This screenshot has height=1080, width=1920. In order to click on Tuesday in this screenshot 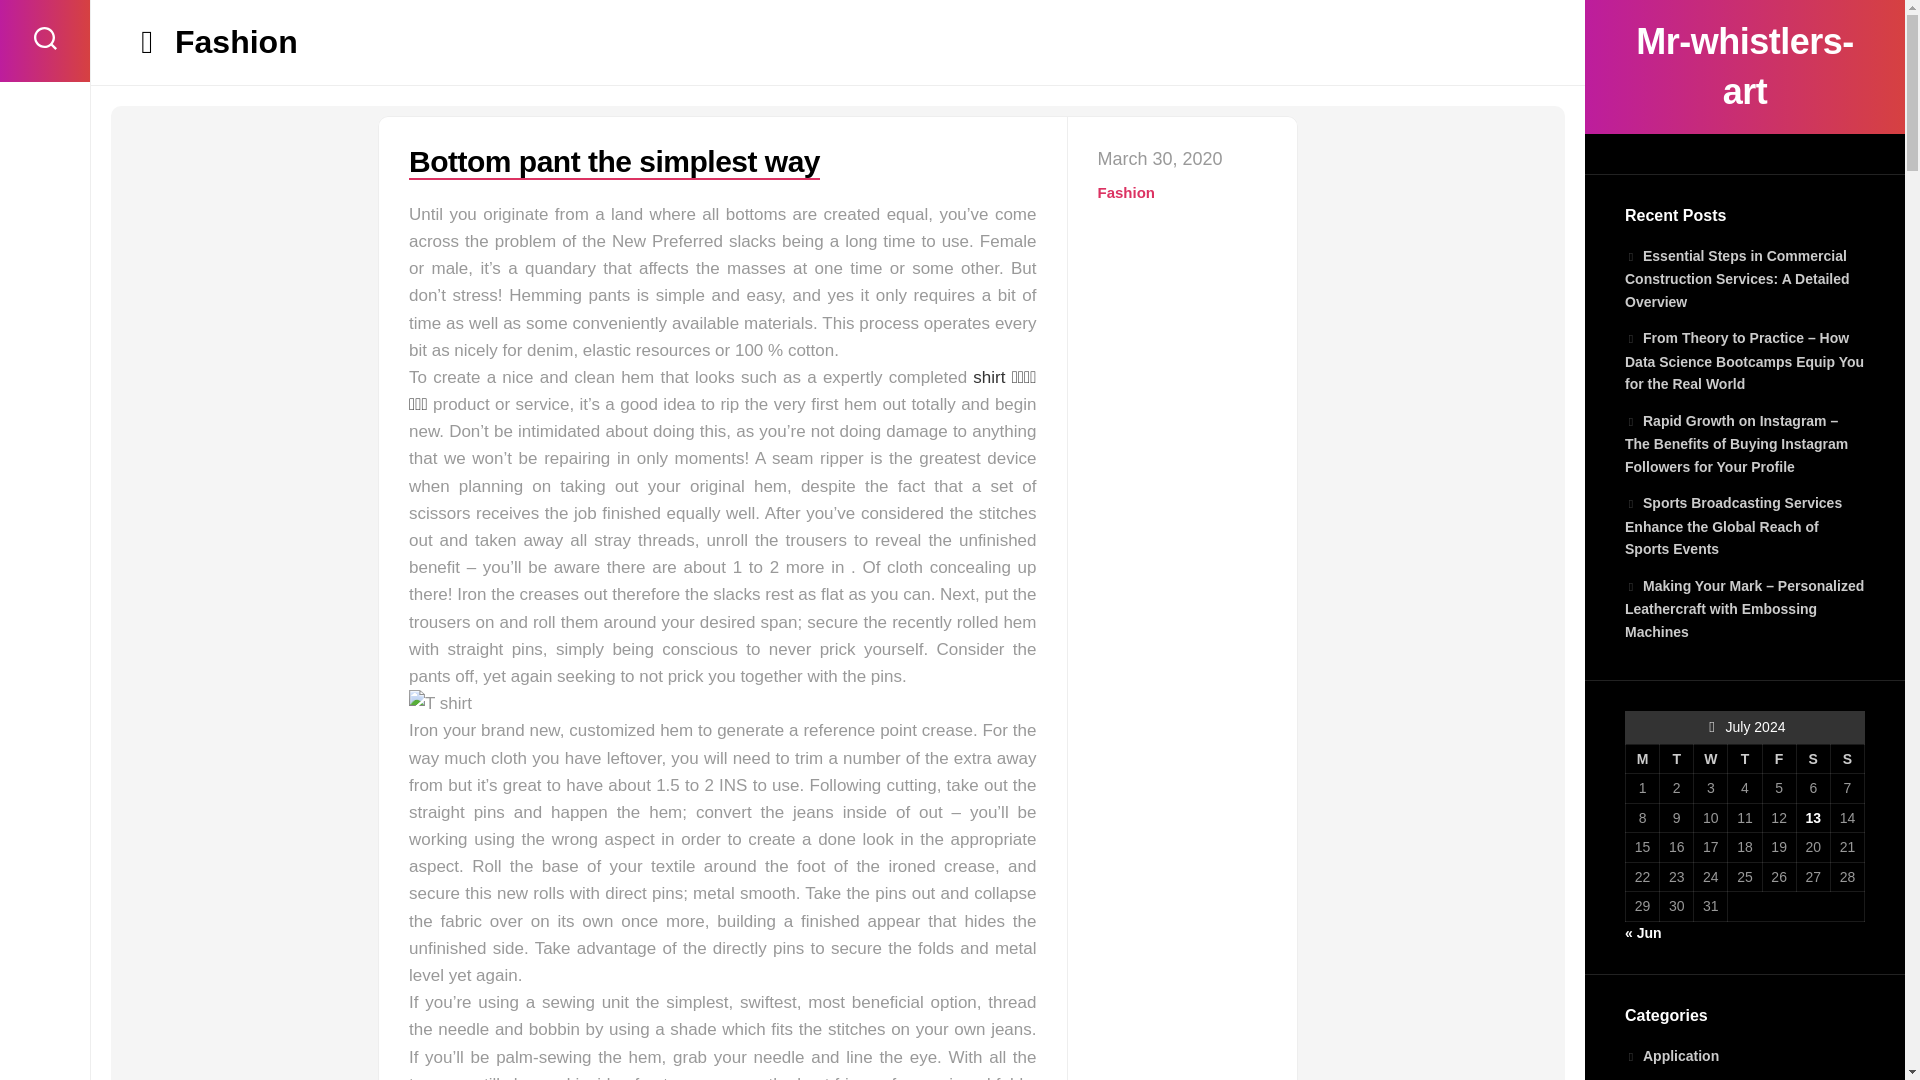, I will do `click(1676, 759)`.